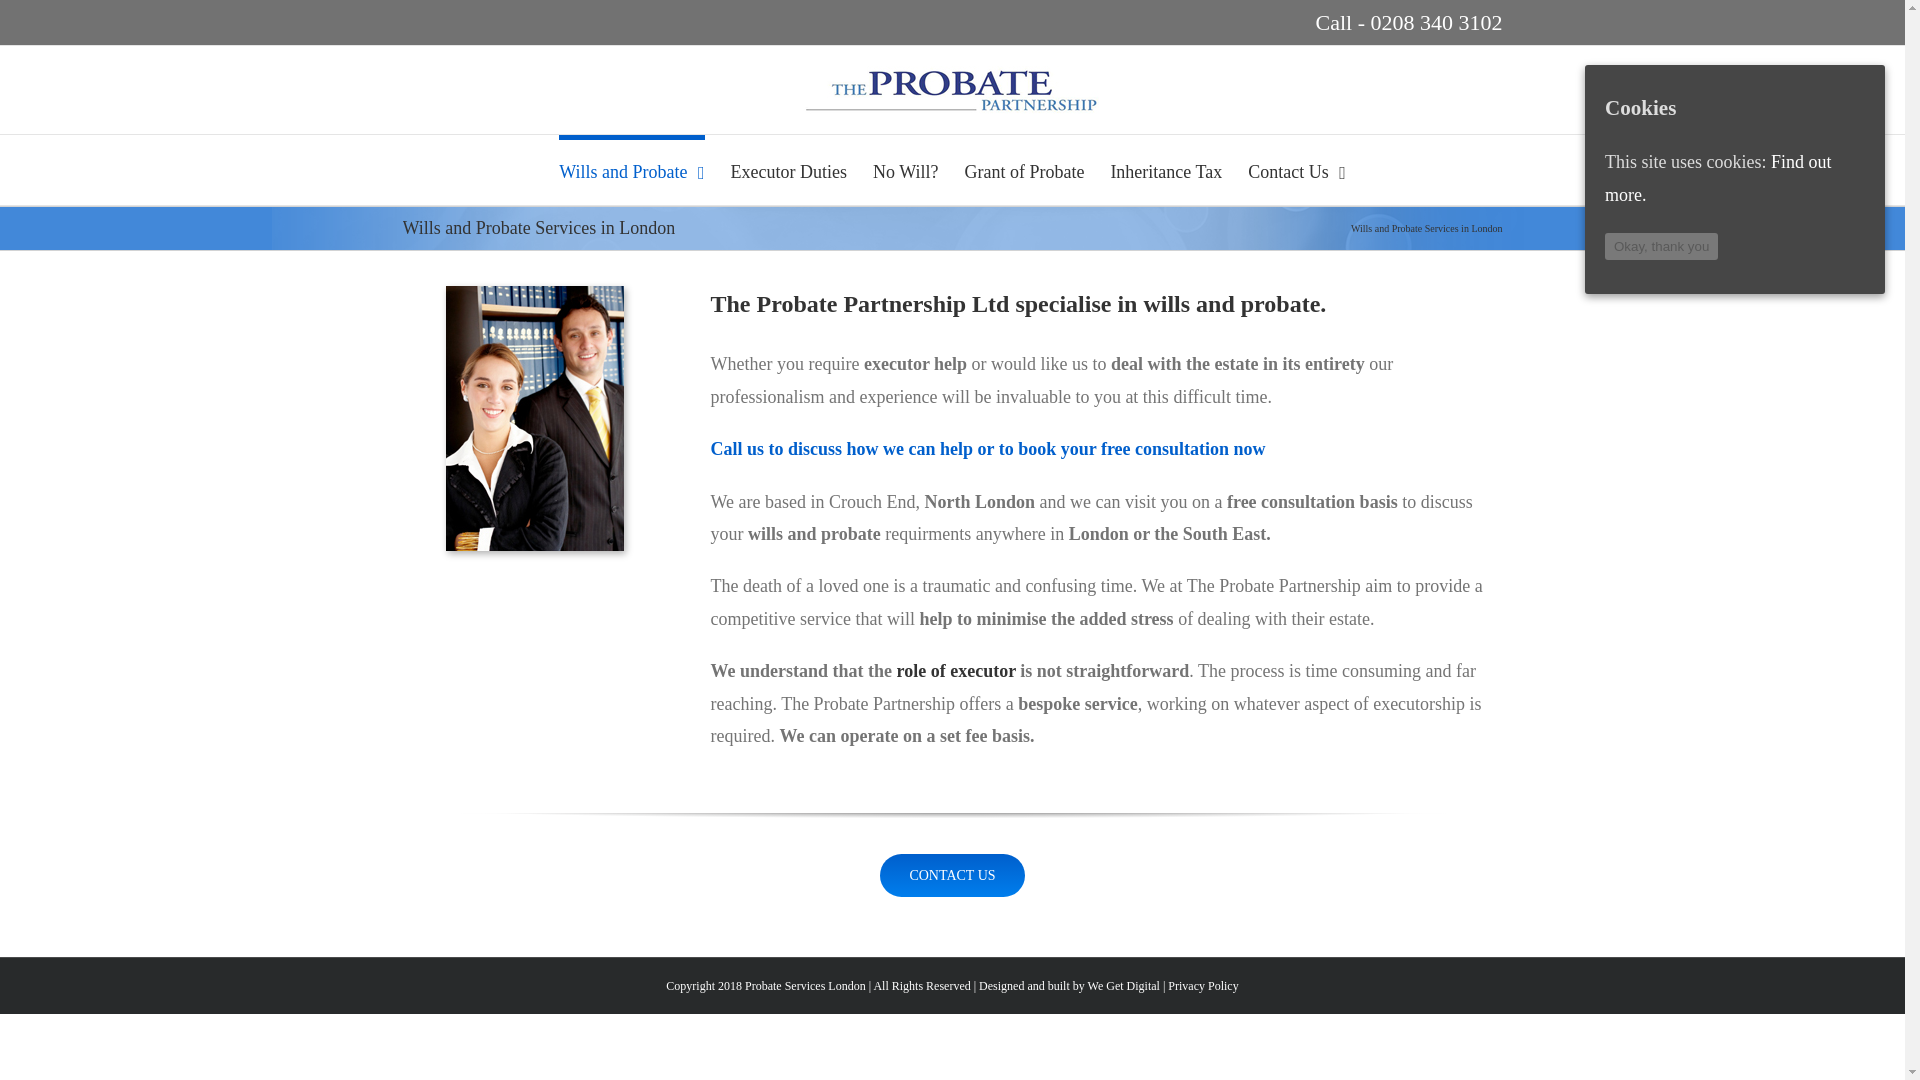 The height and width of the screenshot is (1080, 1920). Describe the element at coordinates (951, 854) in the screenshot. I see `CONTACT US` at that location.